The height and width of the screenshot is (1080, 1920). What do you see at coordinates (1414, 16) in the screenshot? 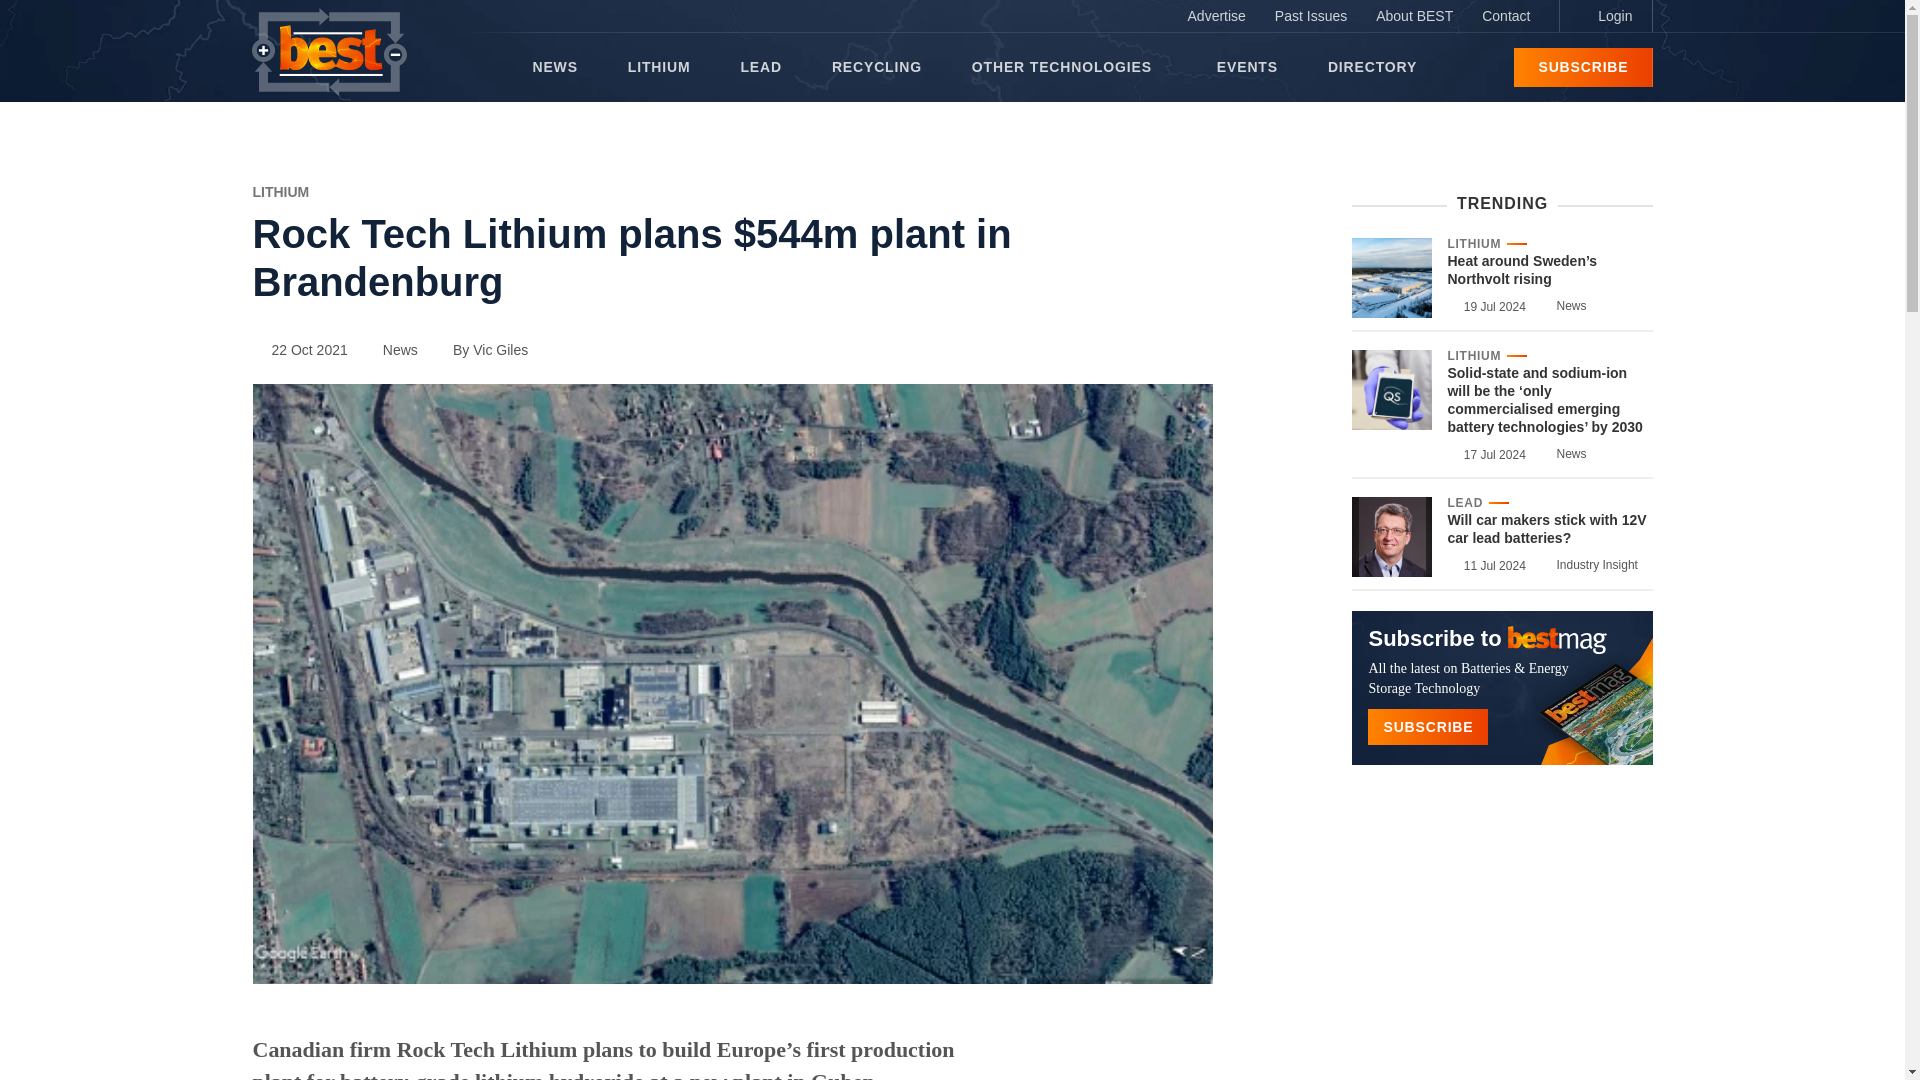
I see `About BEST` at bounding box center [1414, 16].